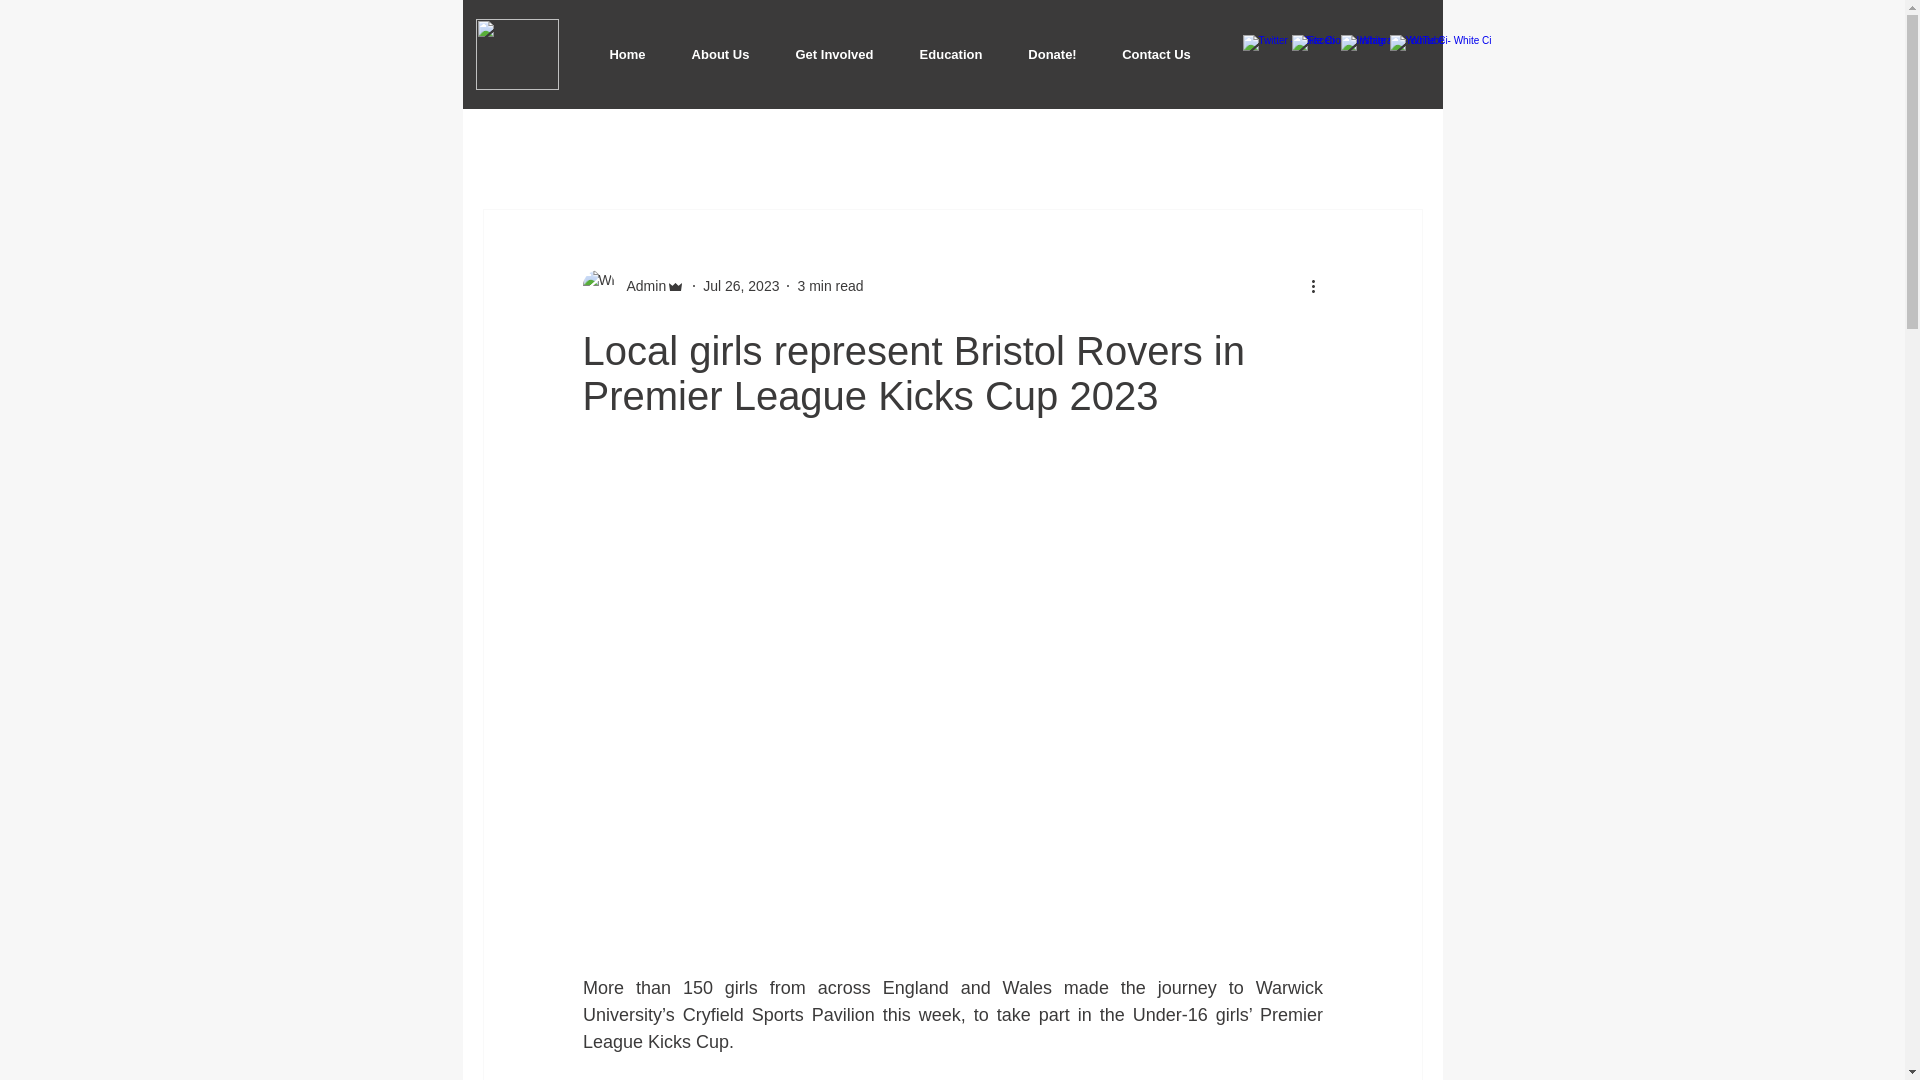 Image resolution: width=1920 pixels, height=1080 pixels. I want to click on Jul 26, 2023, so click(740, 285).